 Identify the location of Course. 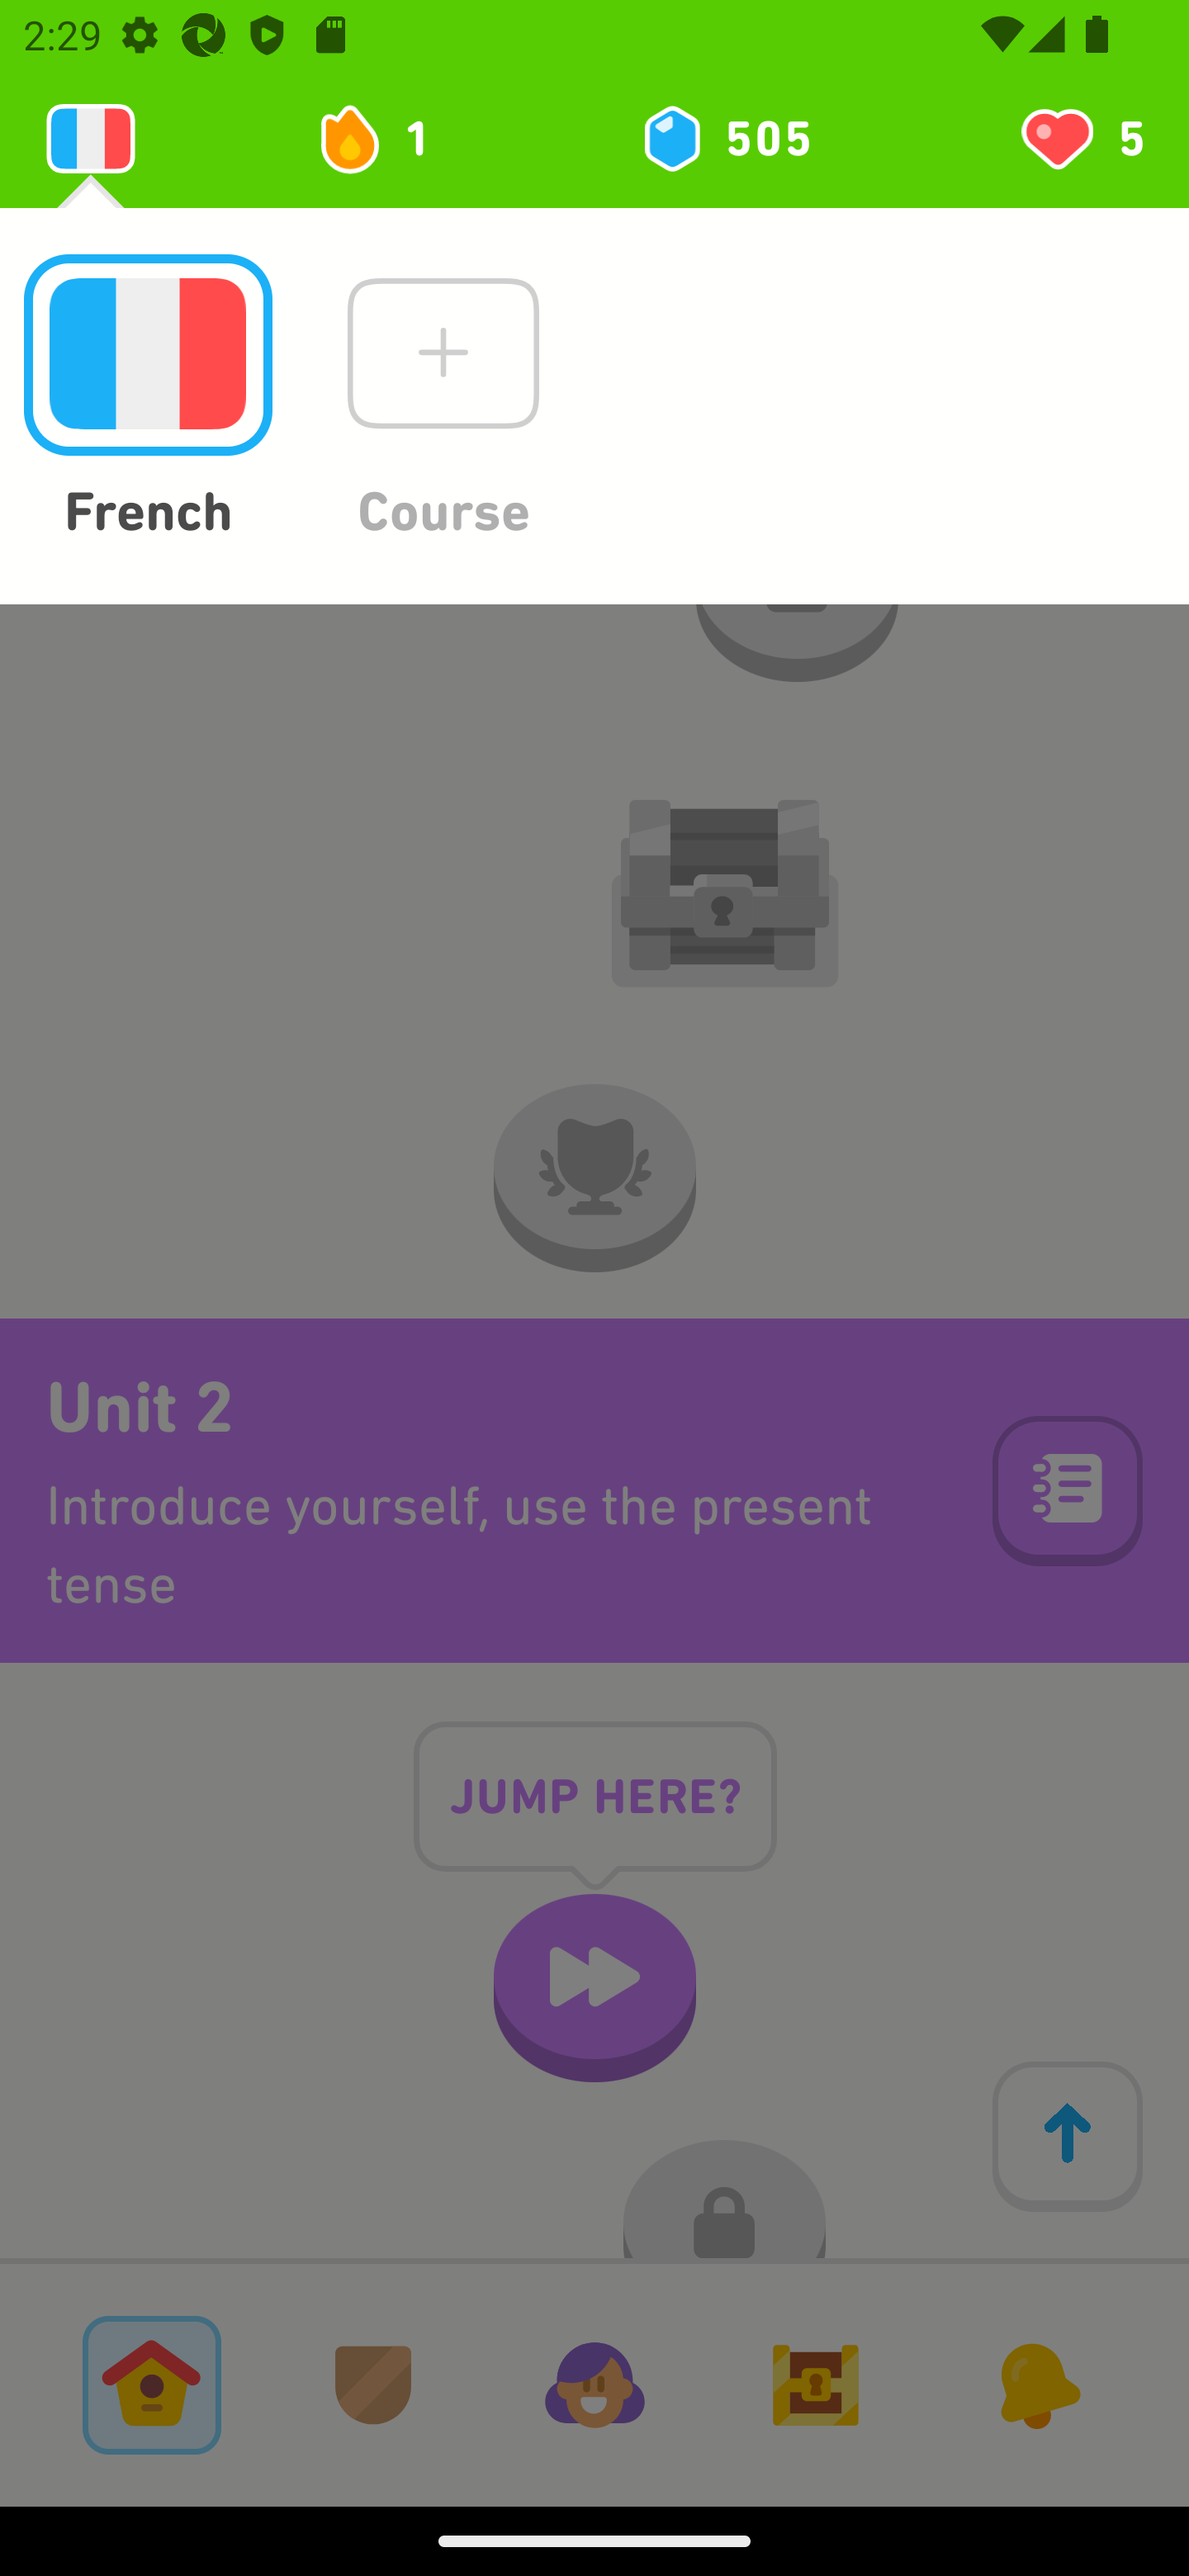
(443, 399).